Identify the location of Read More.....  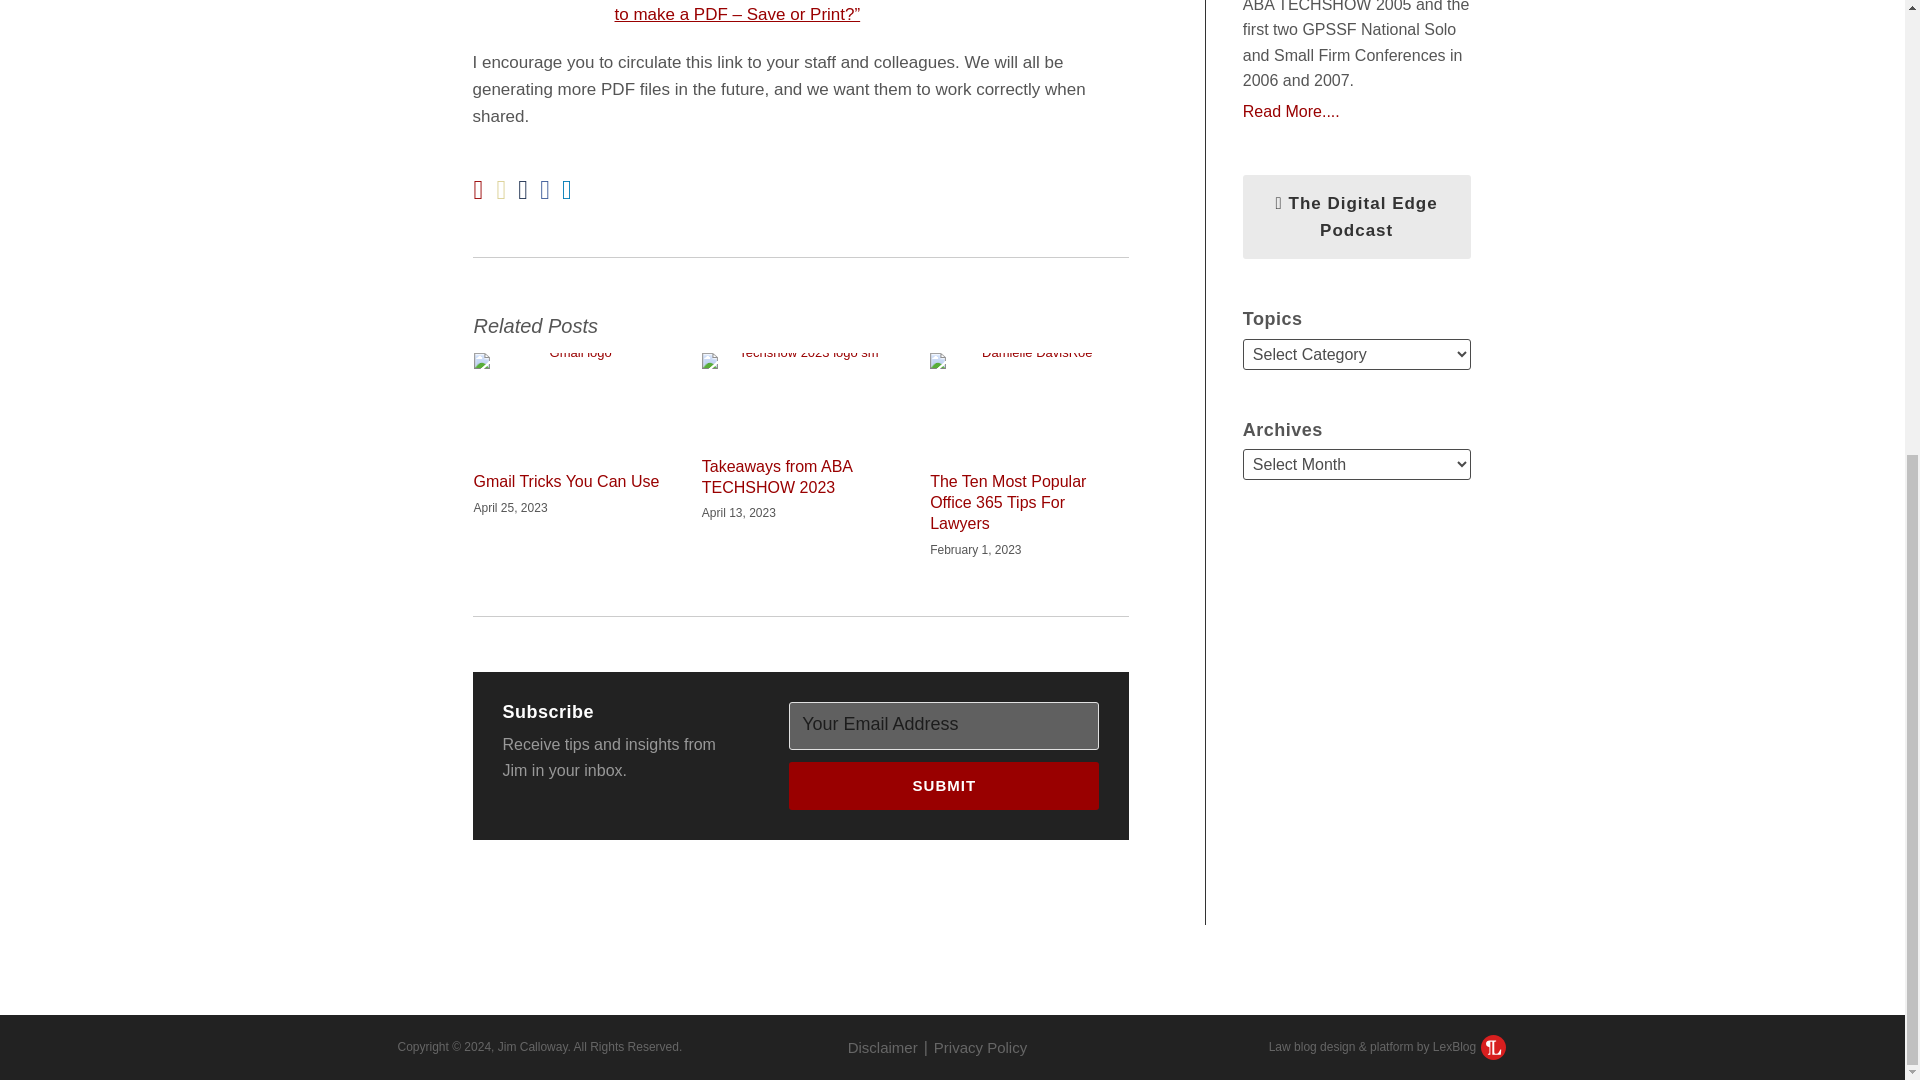
(1356, 112).